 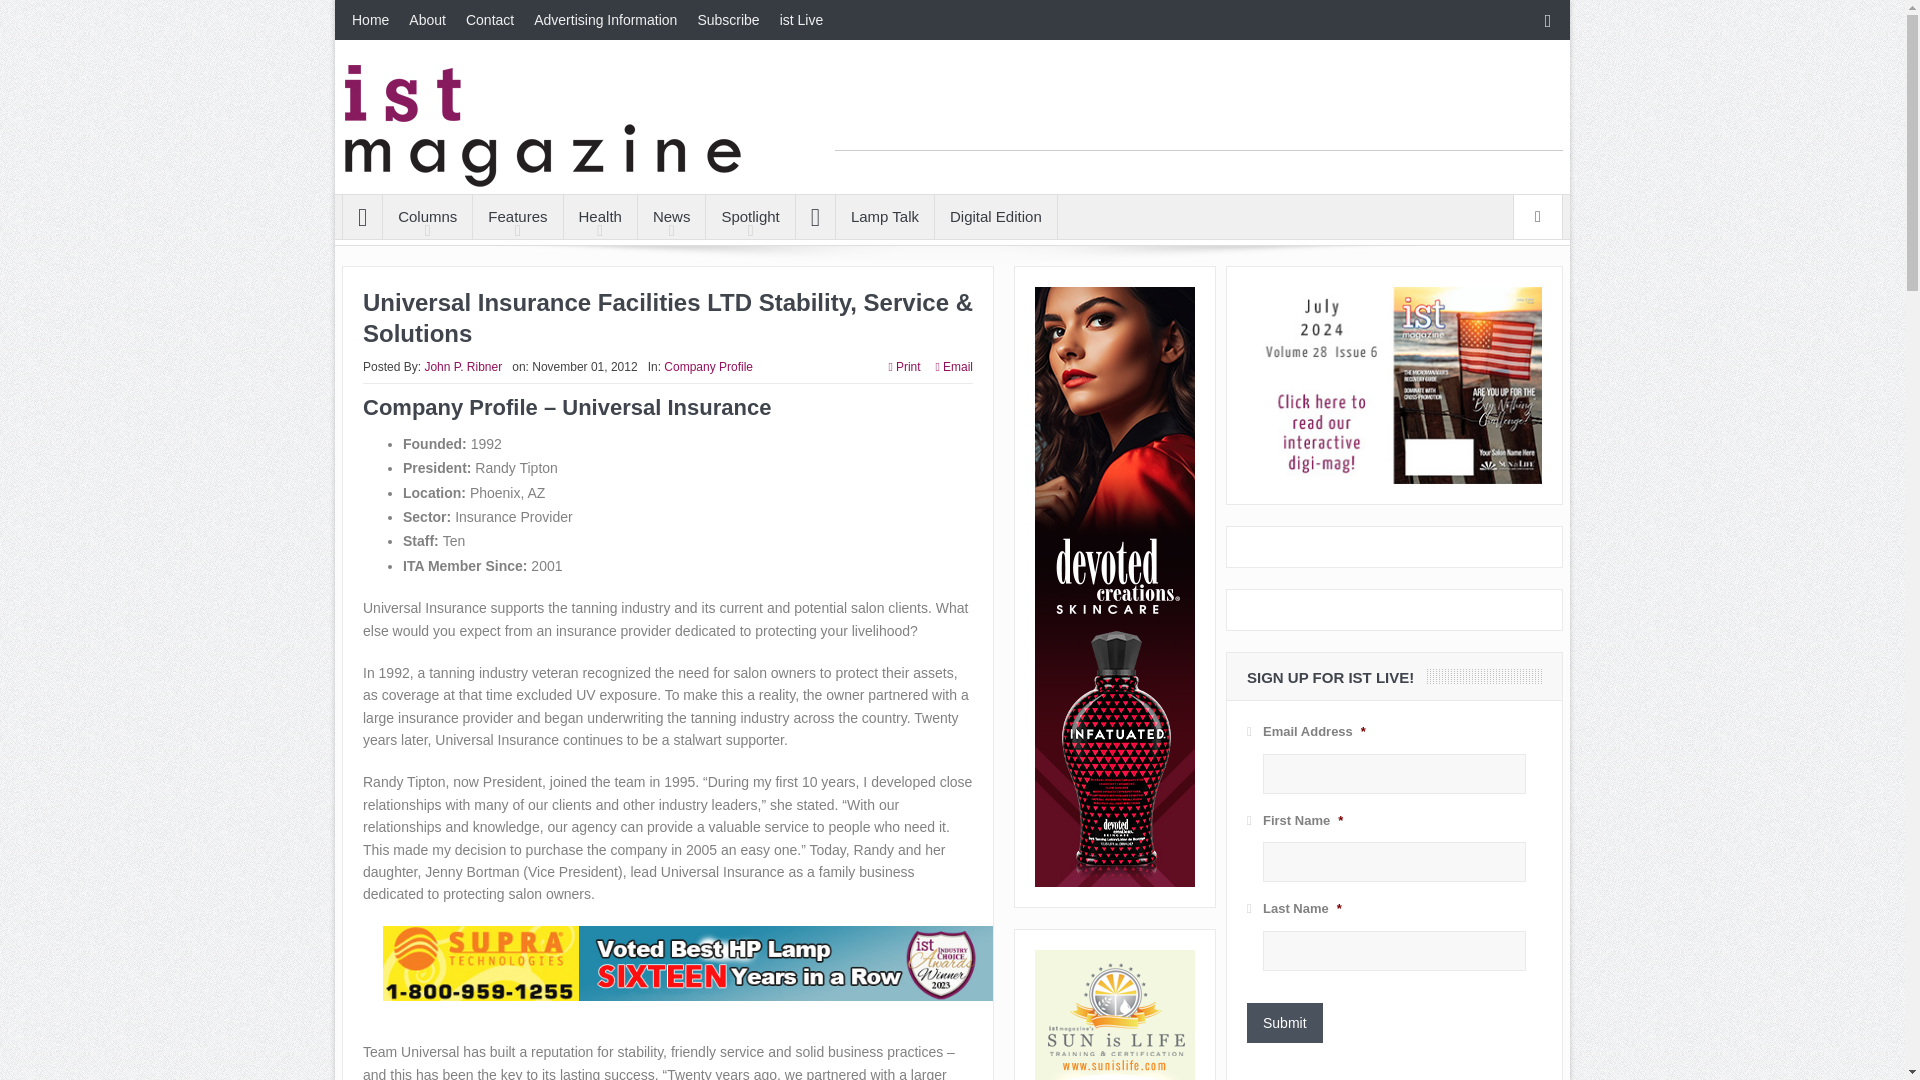 I want to click on Health, so click(x=600, y=216).